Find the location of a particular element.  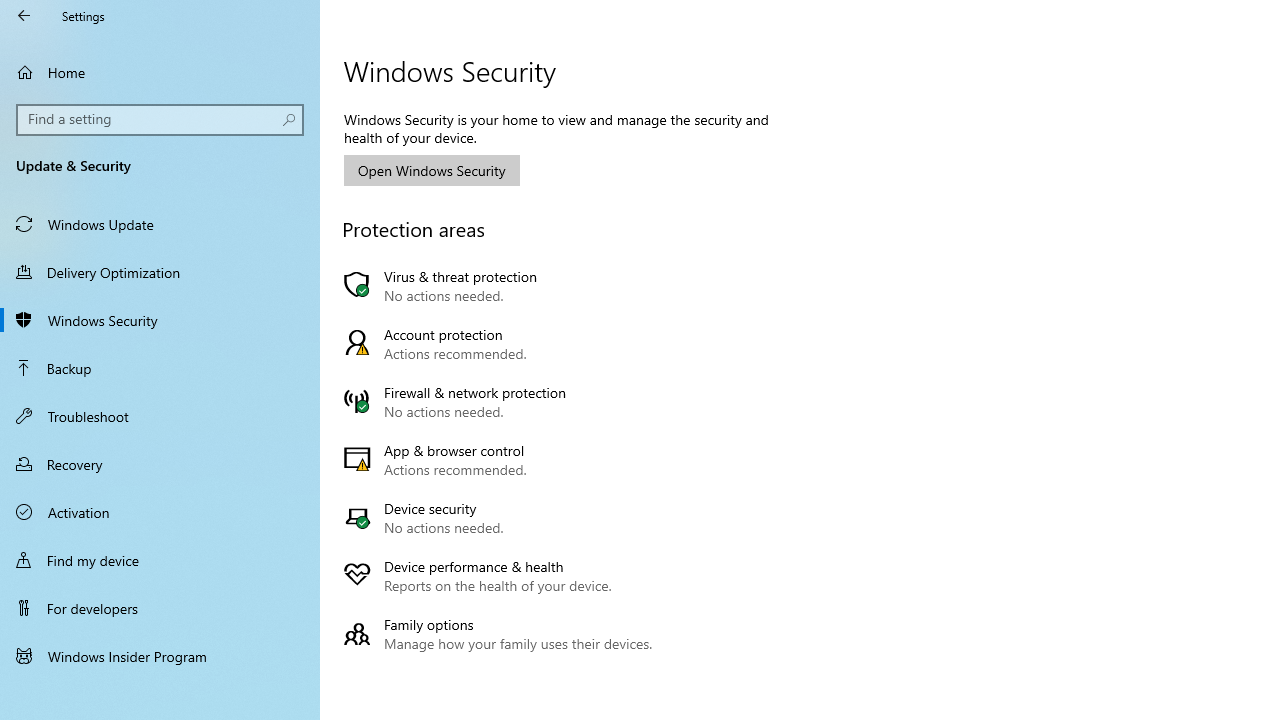

Activation is located at coordinates (160, 512).